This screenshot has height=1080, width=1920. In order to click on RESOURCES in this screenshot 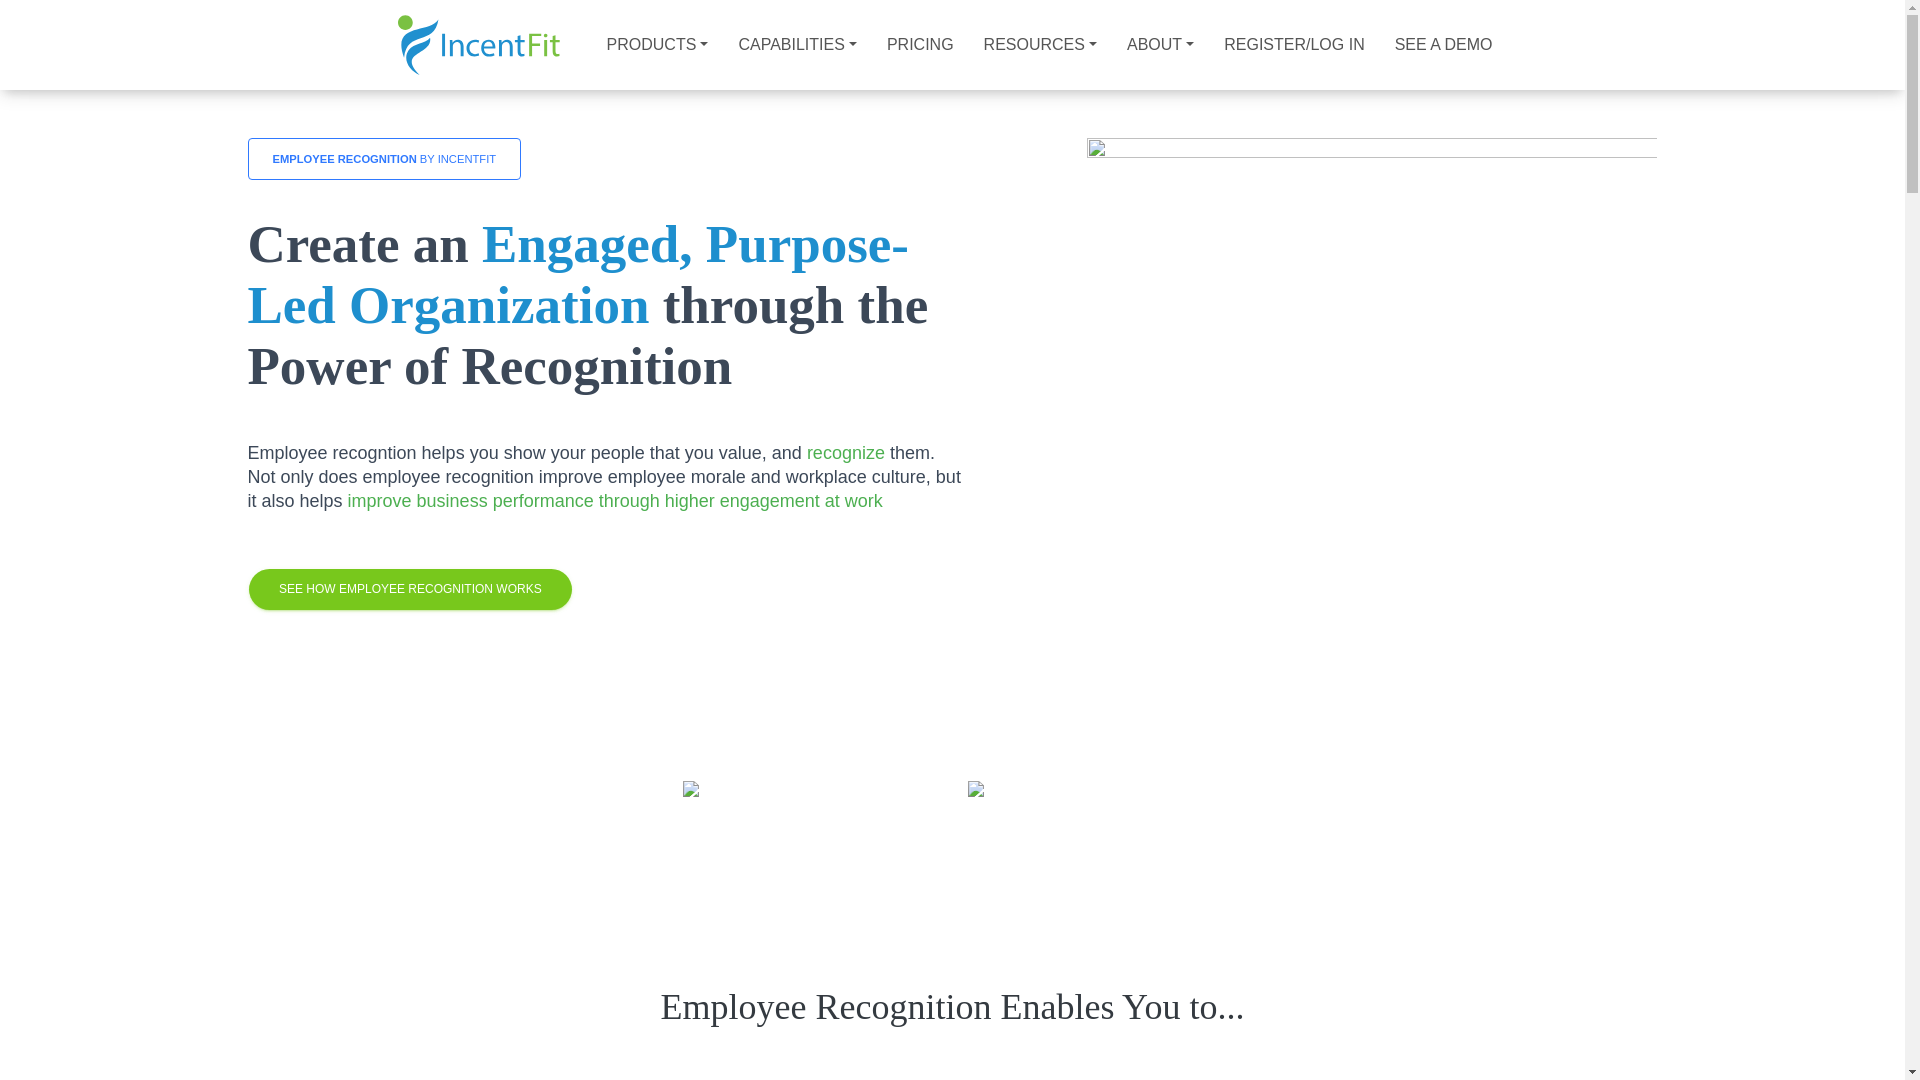, I will do `click(1040, 45)`.